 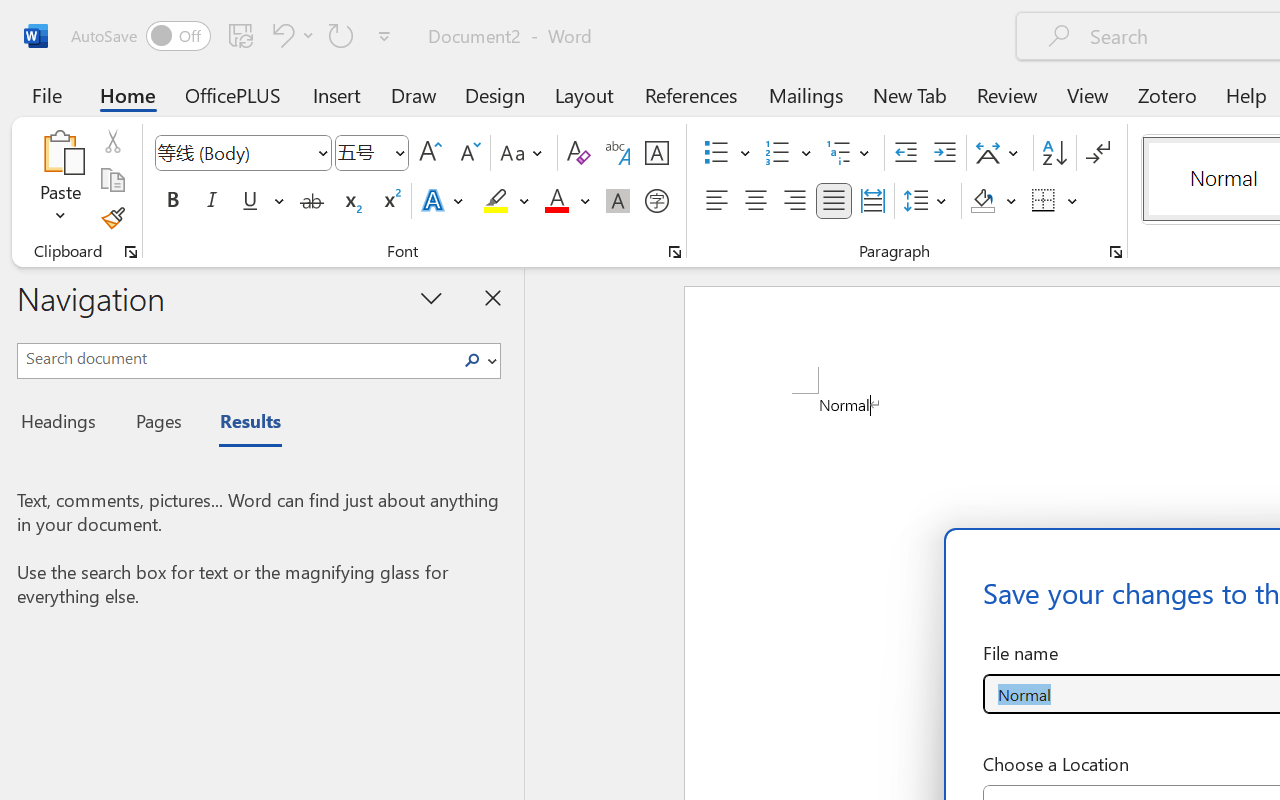 What do you see at coordinates (690, 94) in the screenshot?
I see `References` at bounding box center [690, 94].